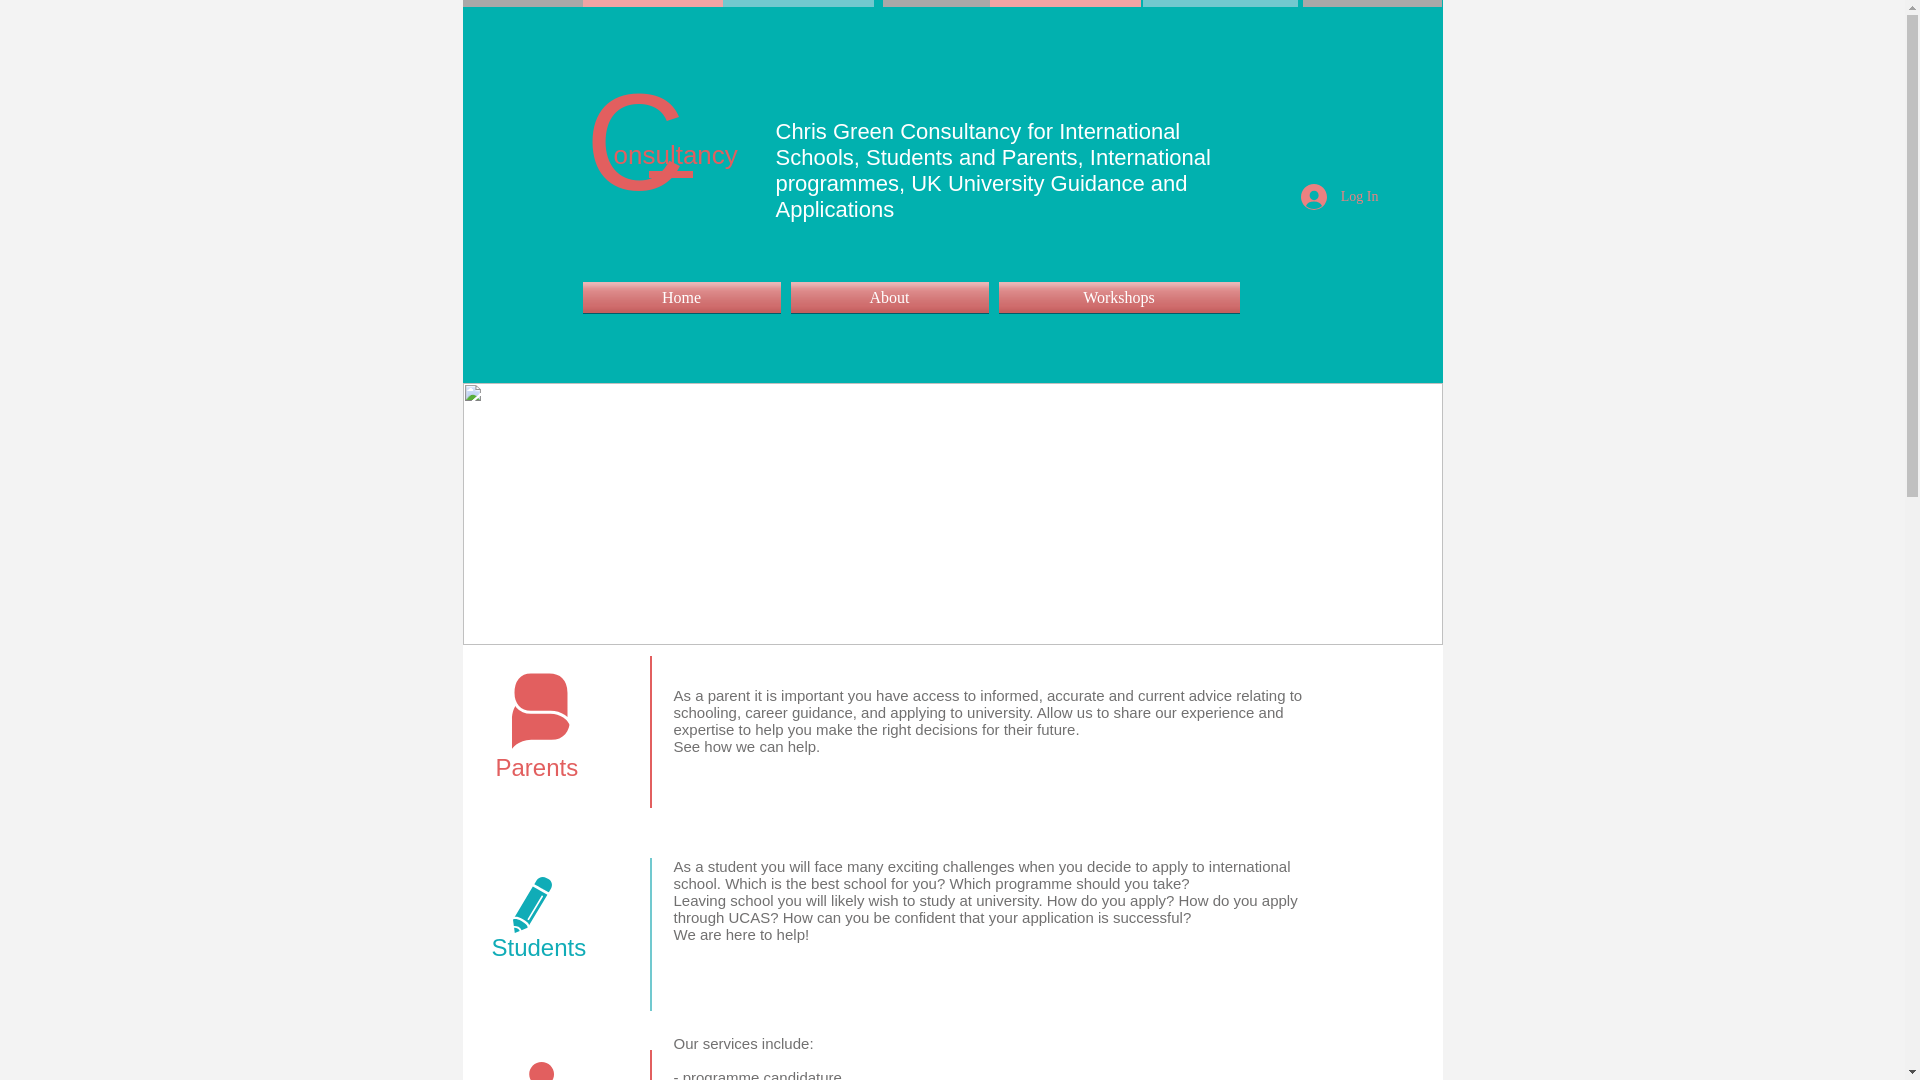 Image resolution: width=1920 pixels, height=1080 pixels. I want to click on We are here to help!, so click(742, 934).